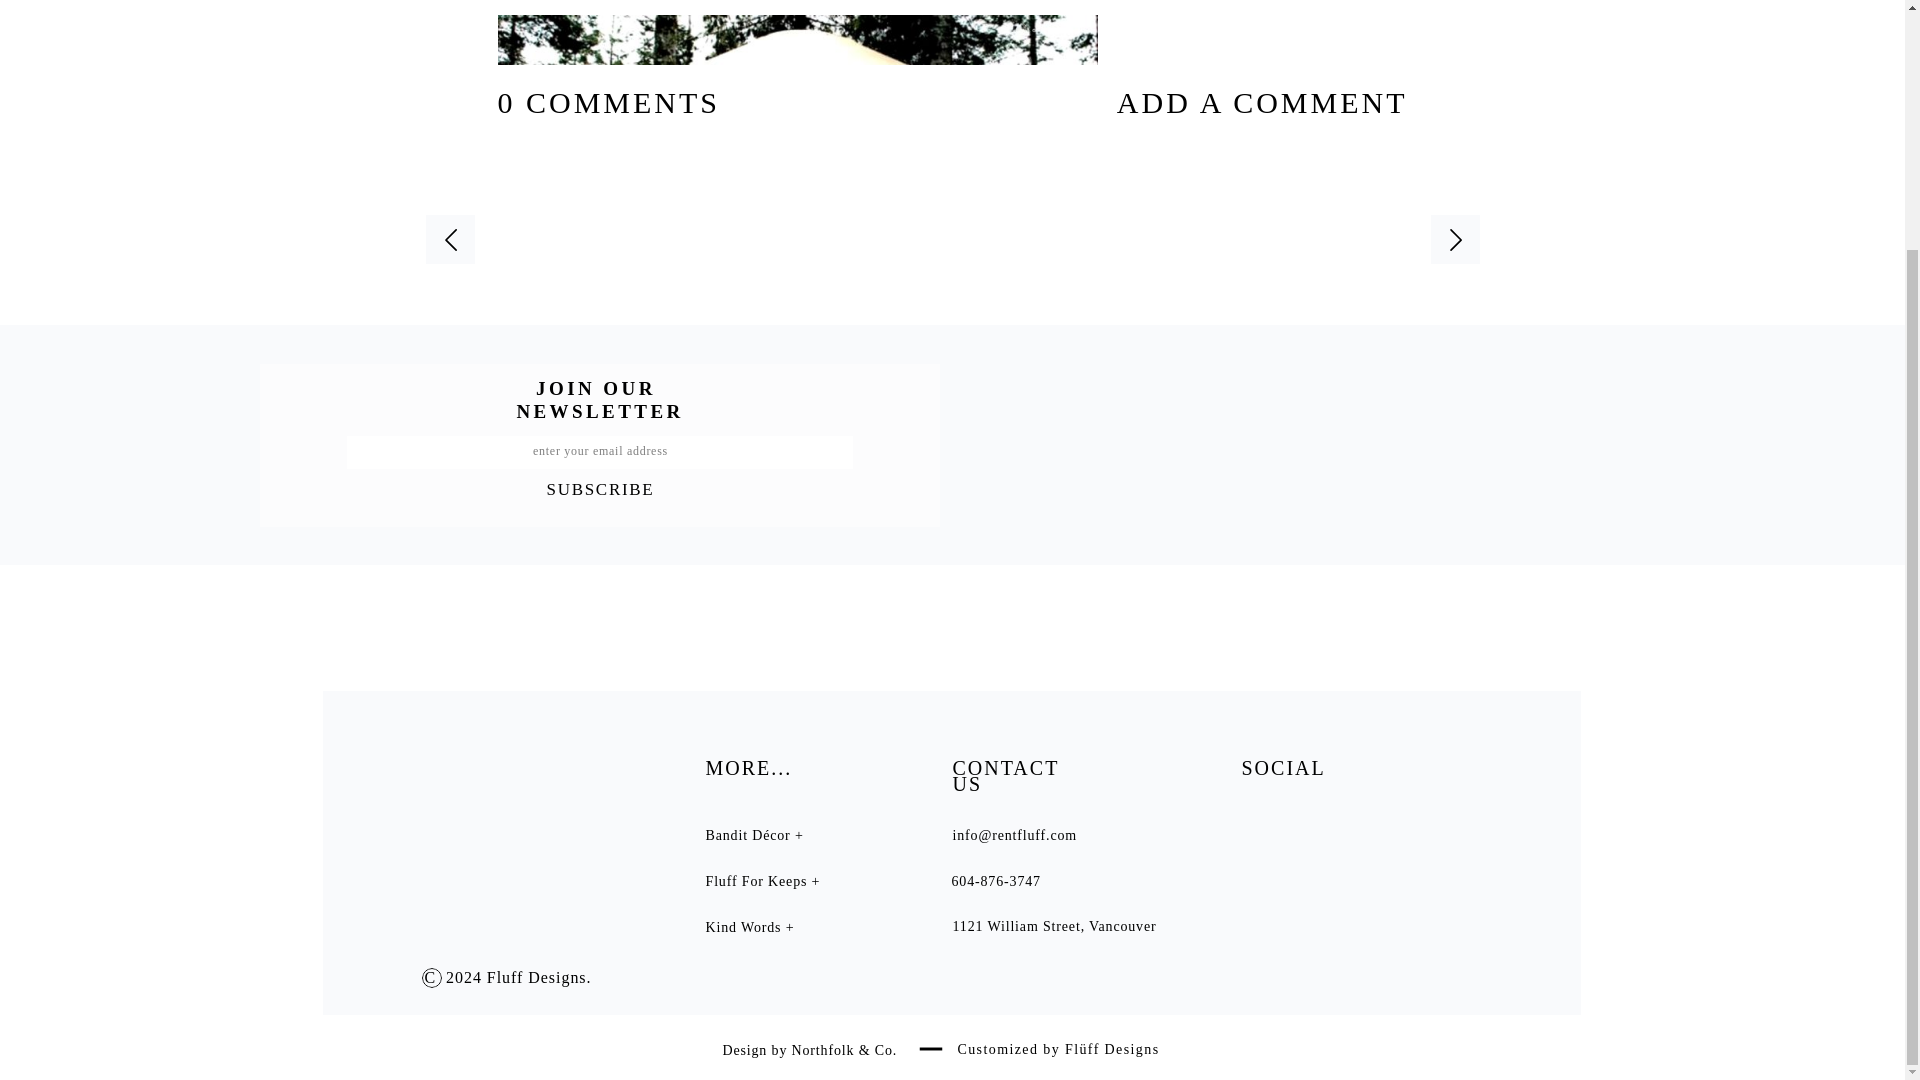  Describe the element at coordinates (850, 446) in the screenshot. I see `Glamping Hub` at that location.